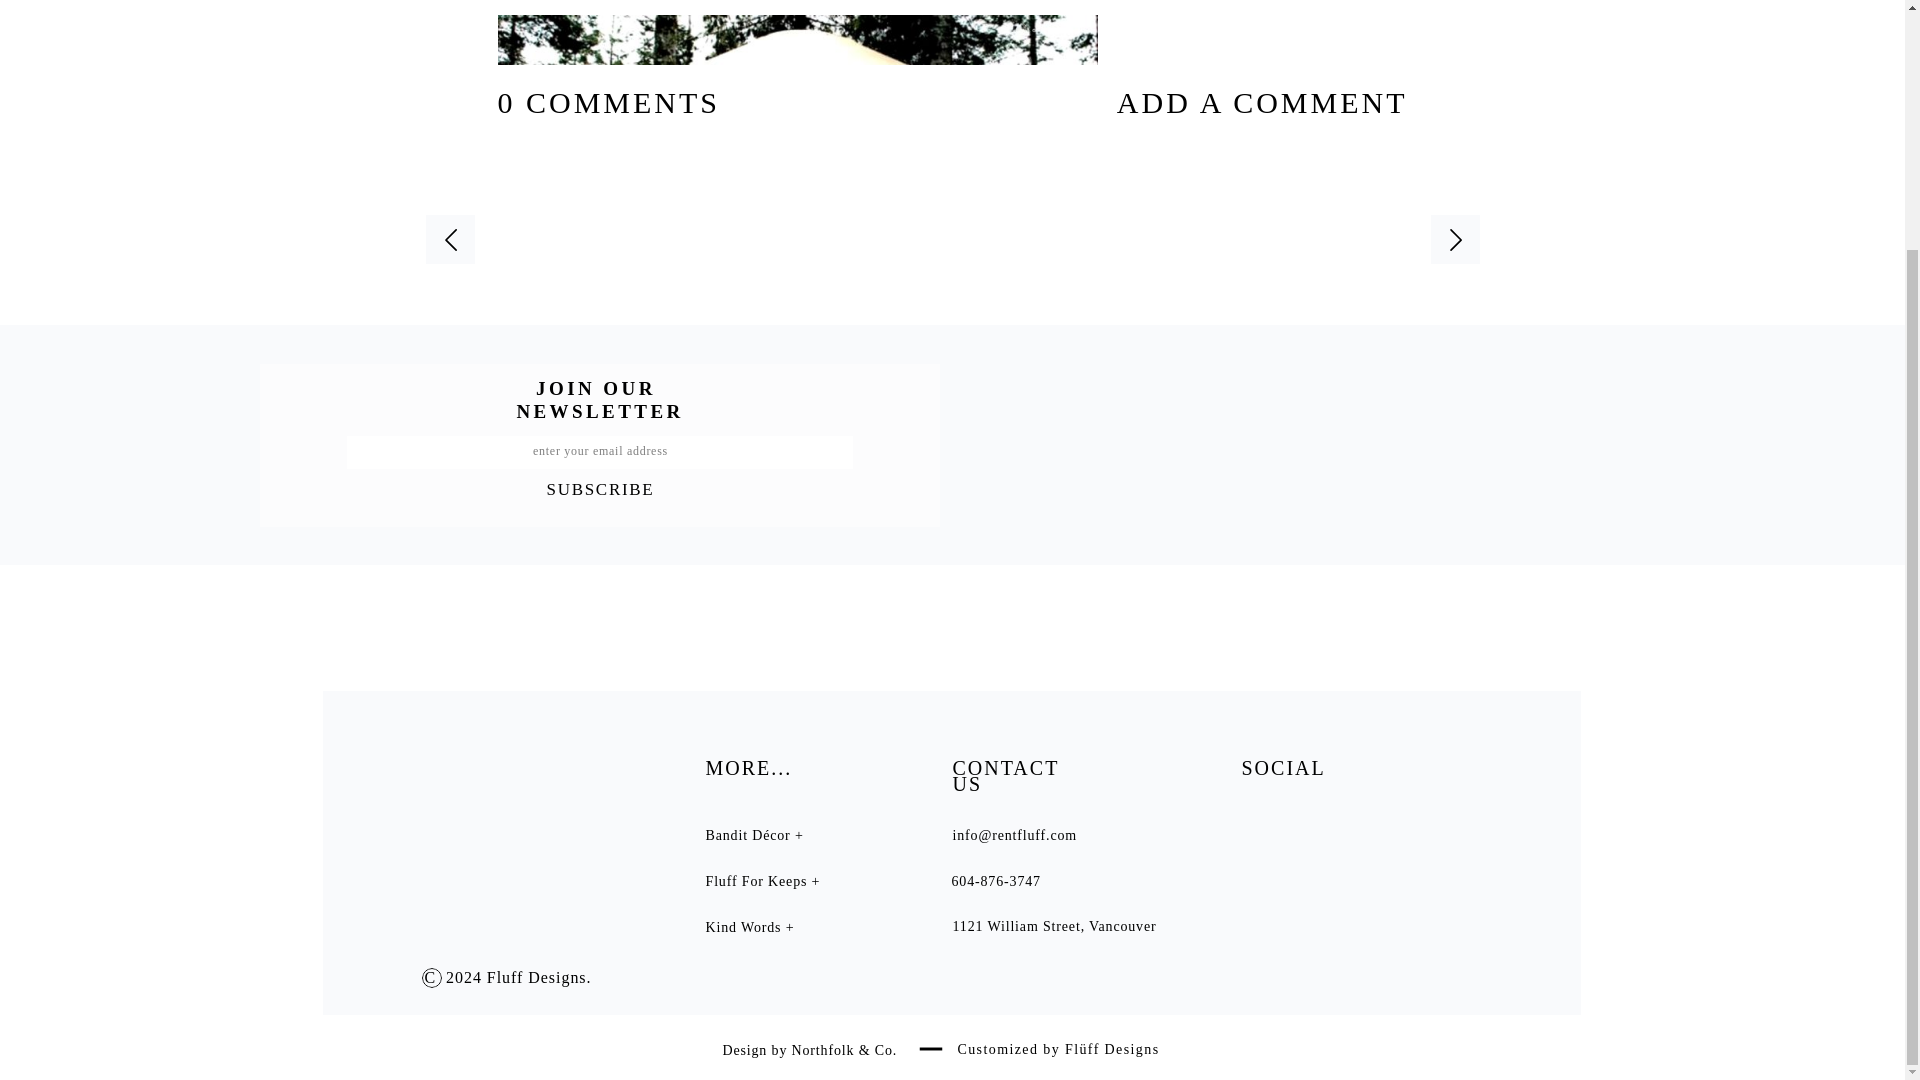  Describe the element at coordinates (850, 446) in the screenshot. I see `Glamping Hub` at that location.